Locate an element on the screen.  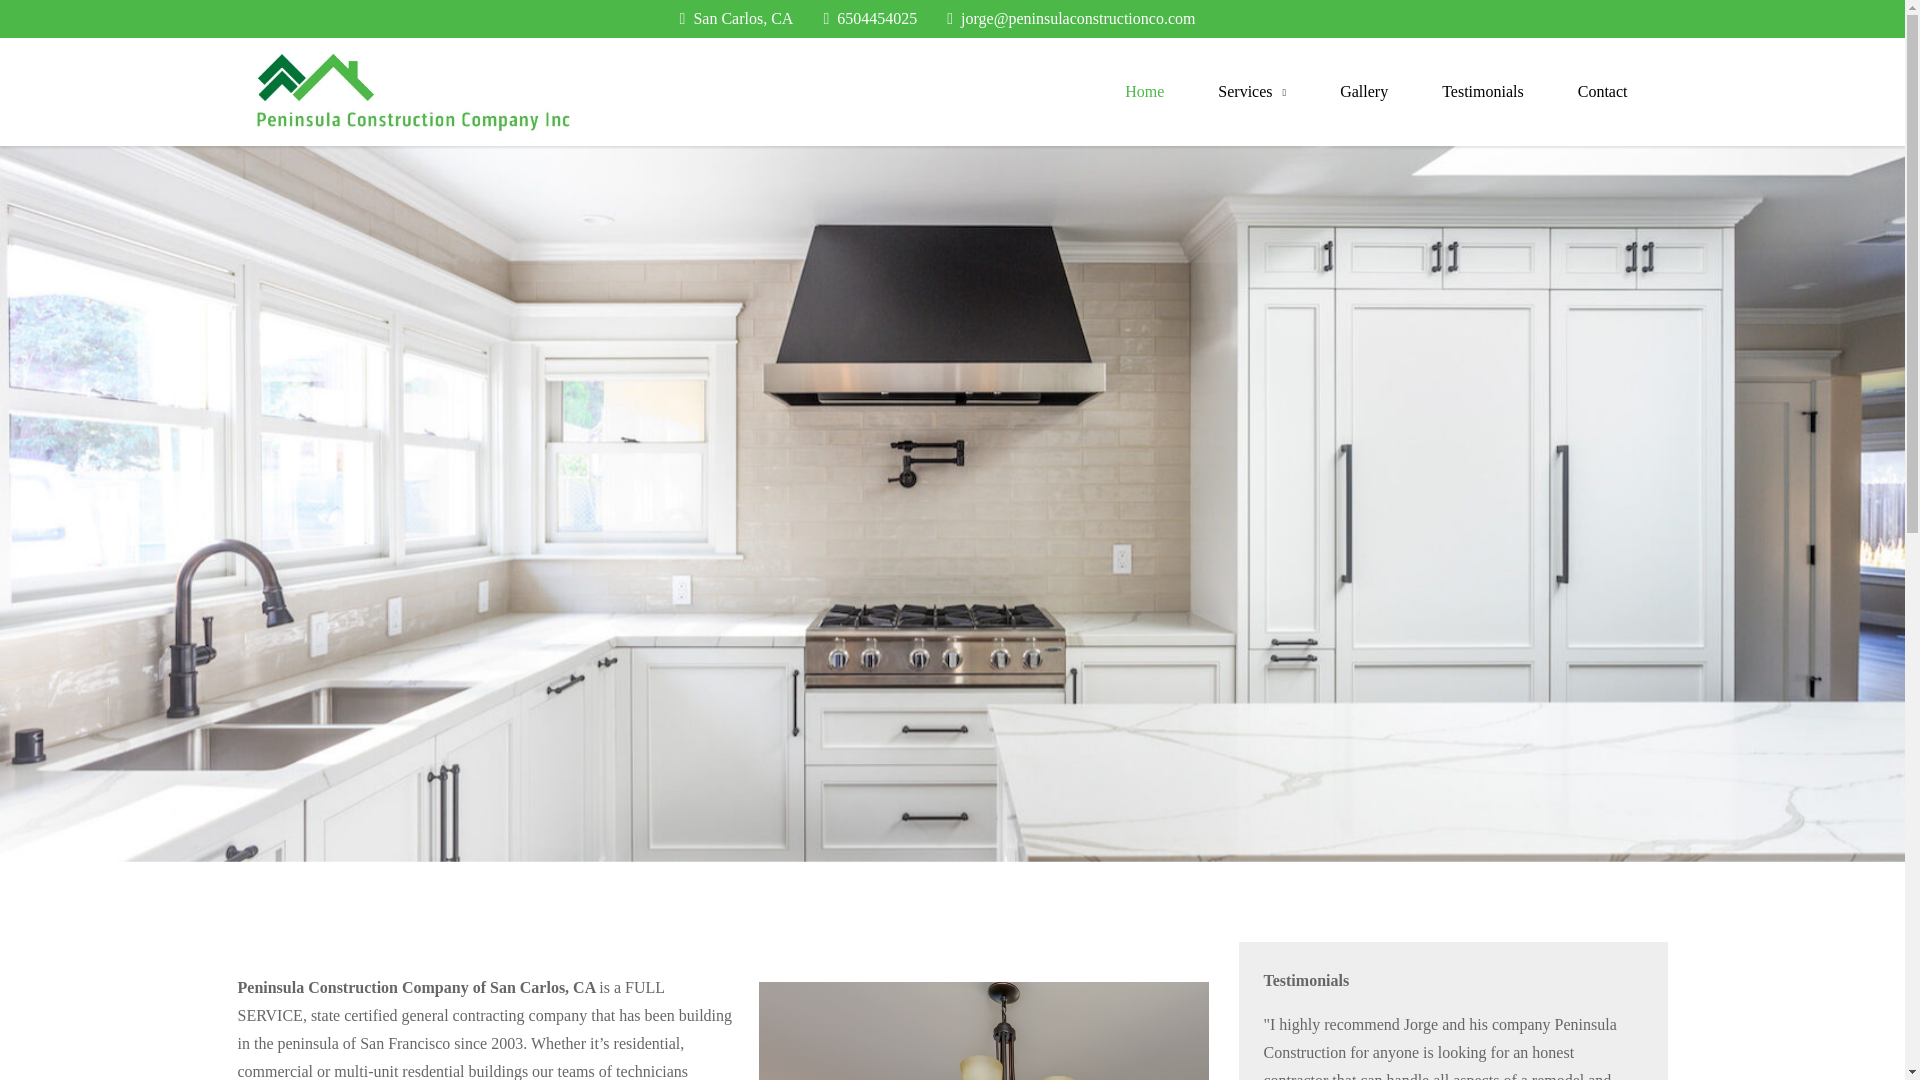
Contact is located at coordinates (1603, 91).